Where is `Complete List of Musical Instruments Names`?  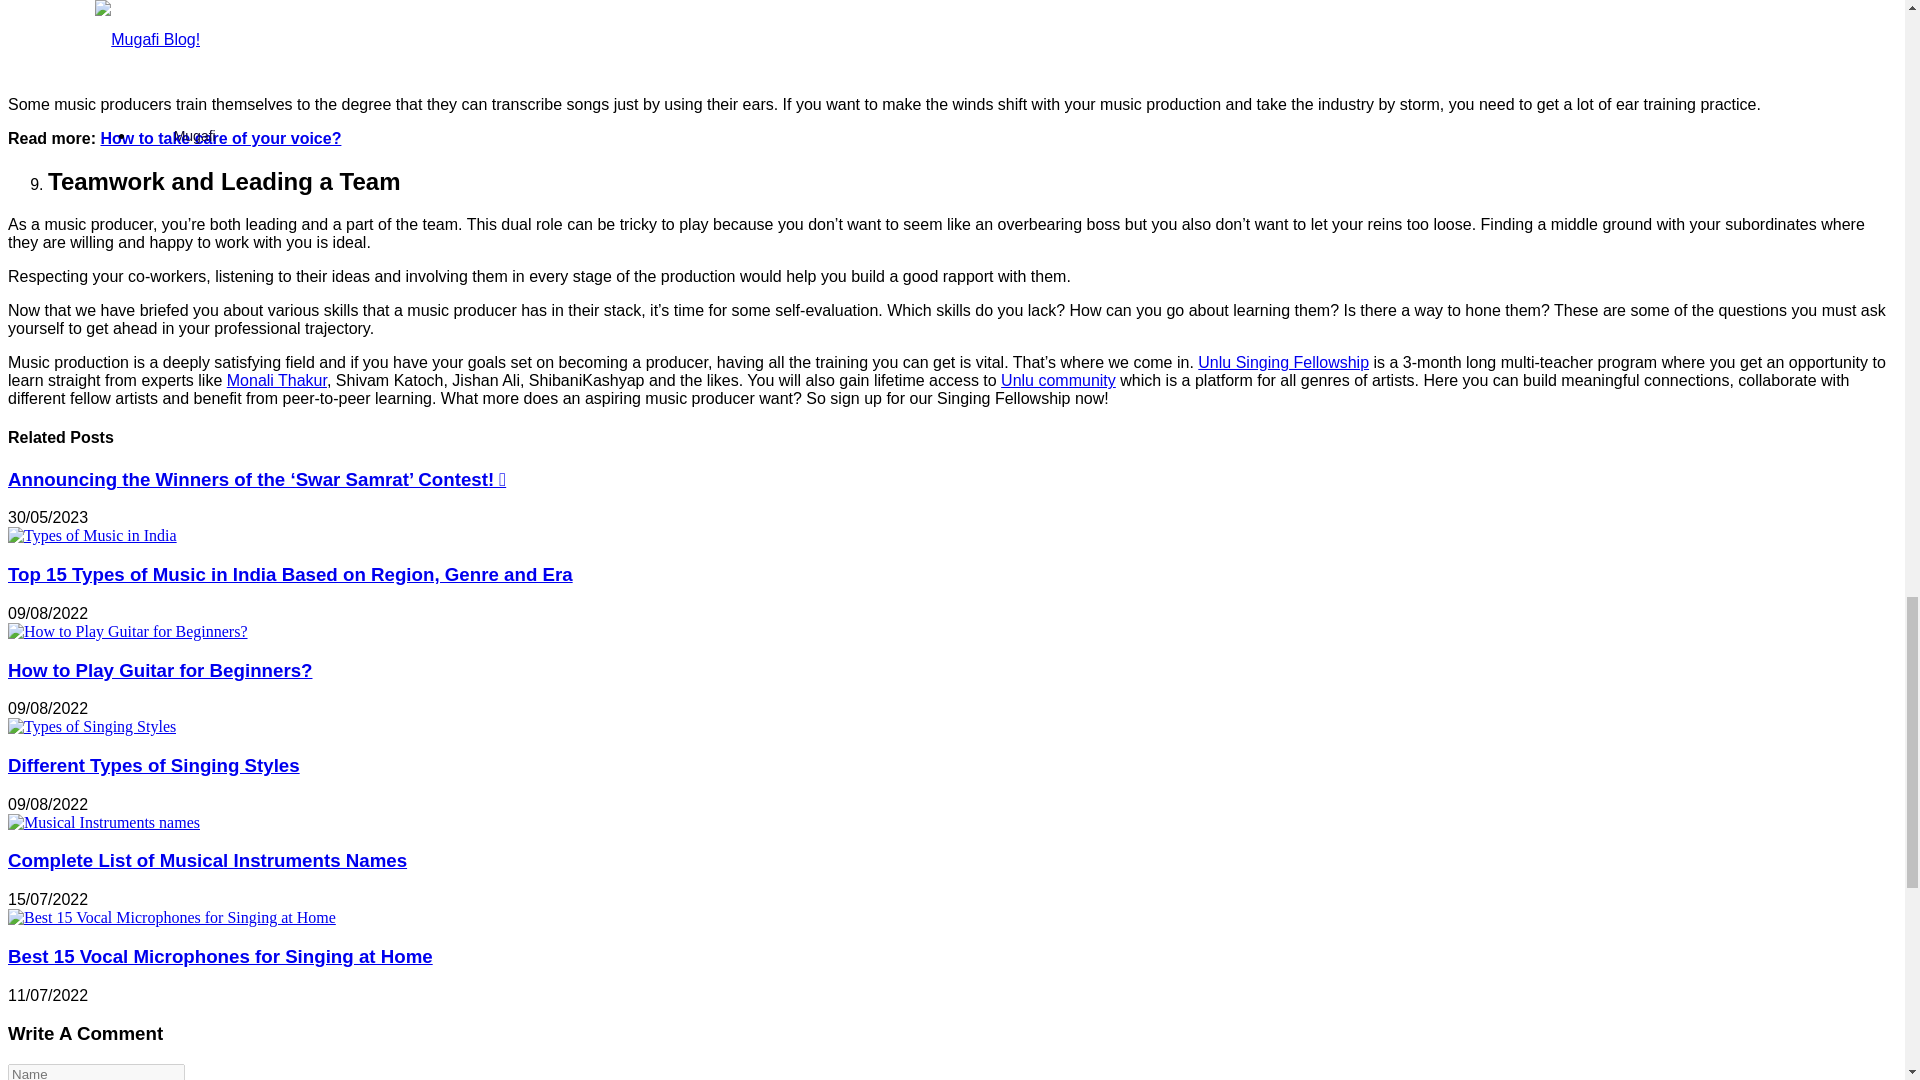
Complete List of Musical Instruments Names is located at coordinates (103, 822).